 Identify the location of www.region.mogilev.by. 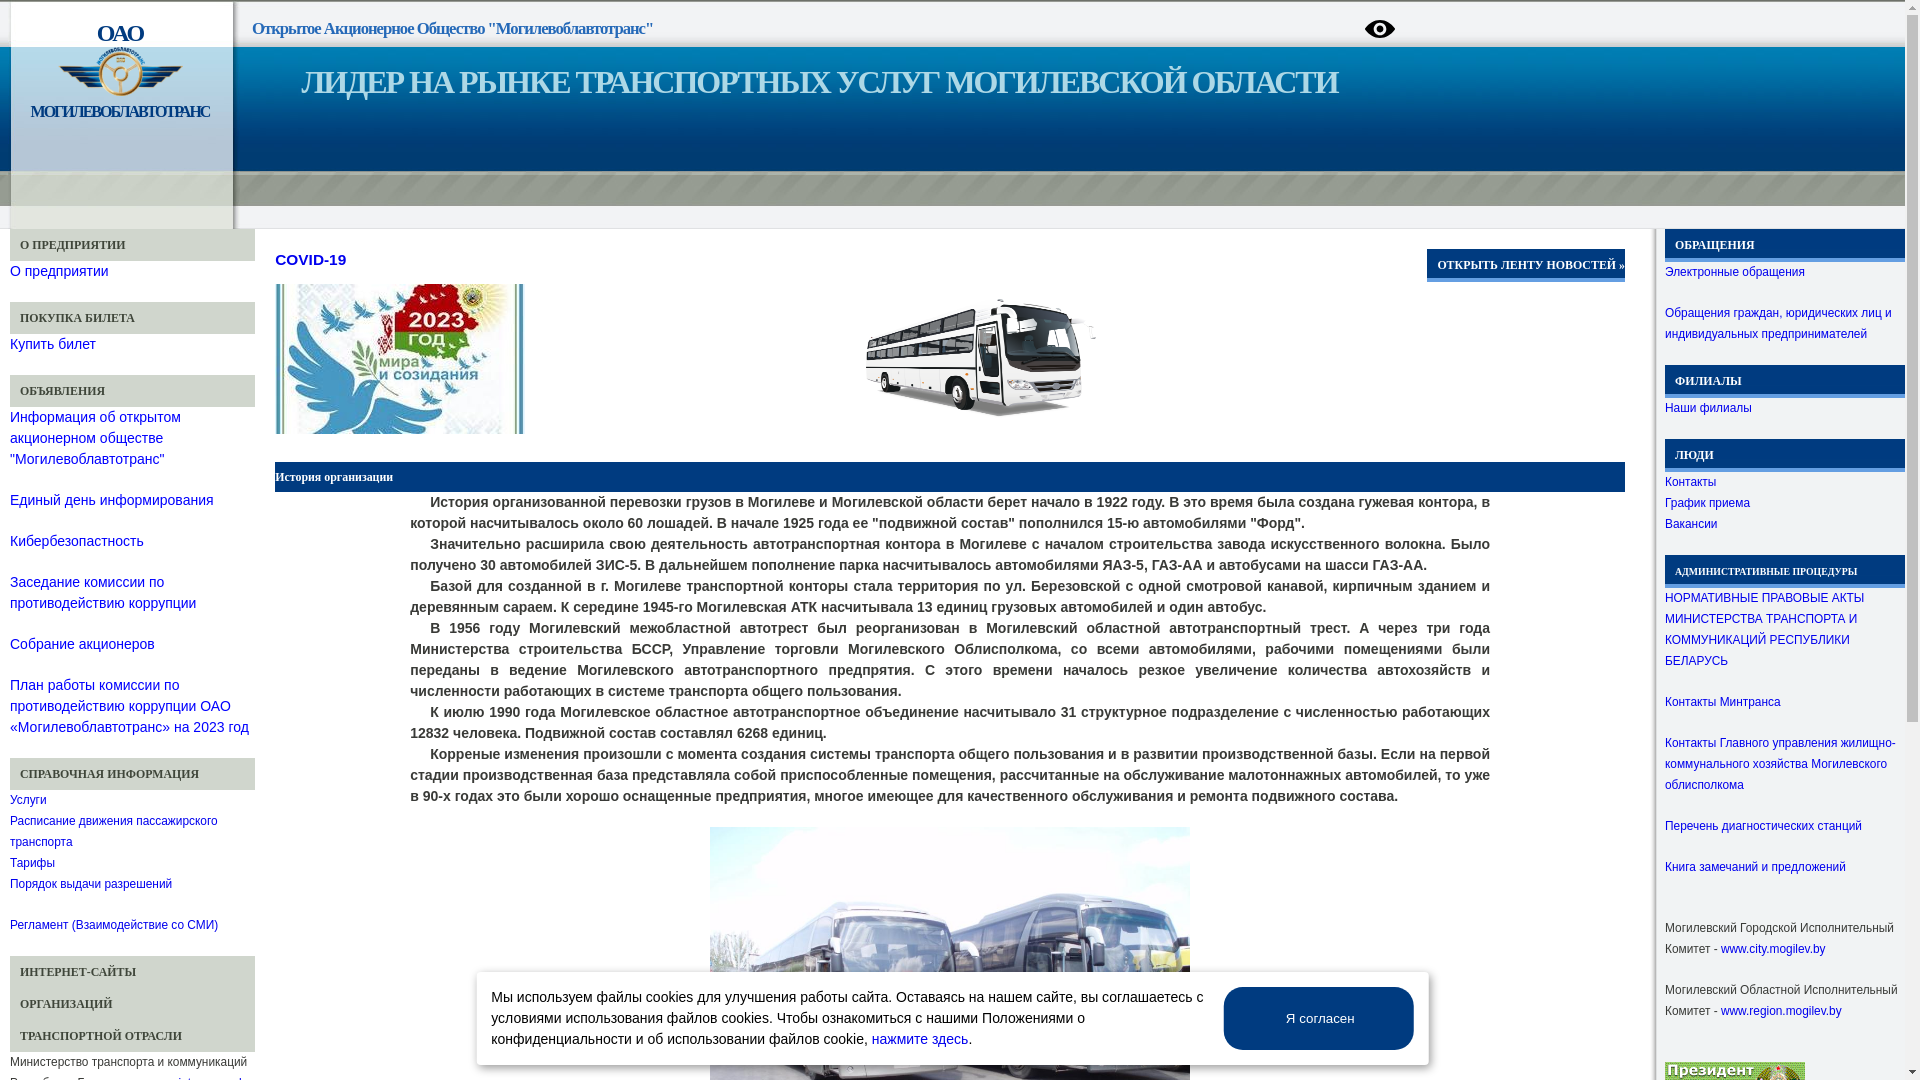
(1782, 1010).